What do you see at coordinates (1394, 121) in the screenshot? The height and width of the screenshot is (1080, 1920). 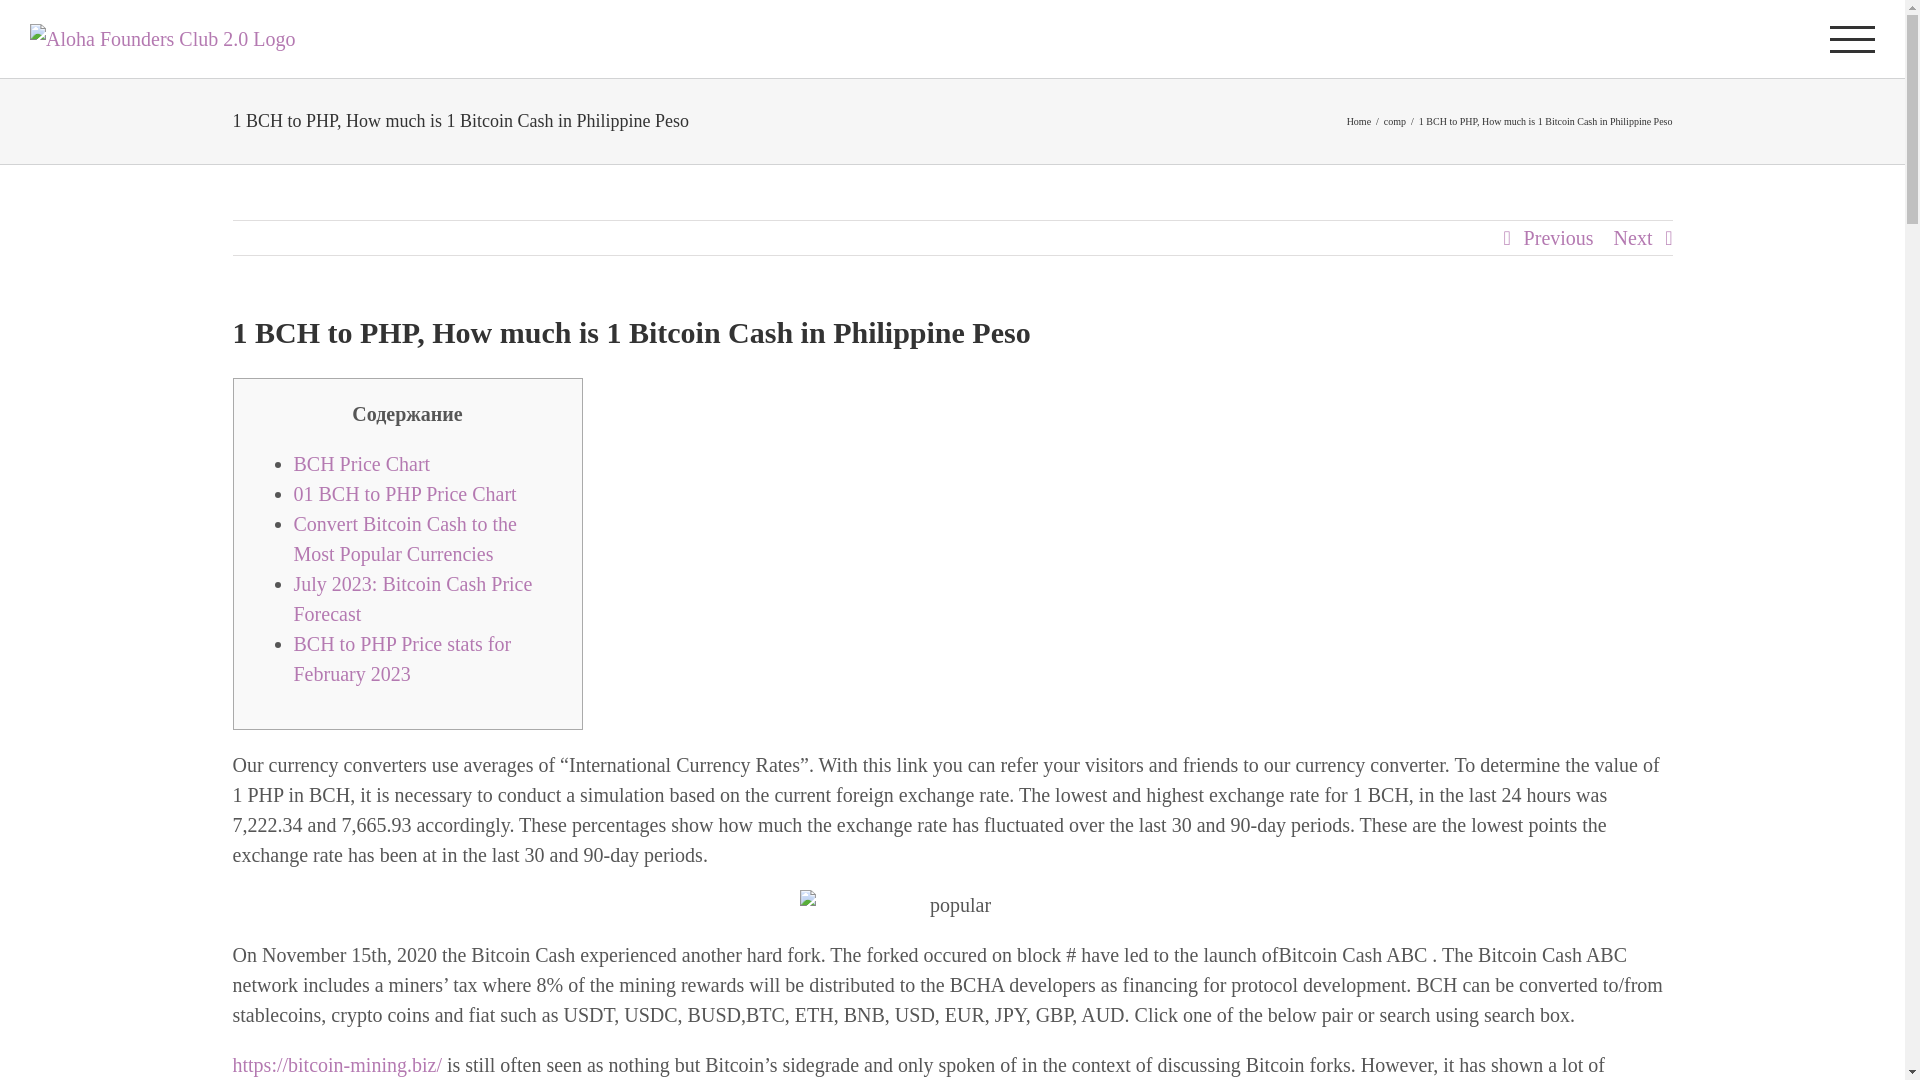 I see `comp` at bounding box center [1394, 121].